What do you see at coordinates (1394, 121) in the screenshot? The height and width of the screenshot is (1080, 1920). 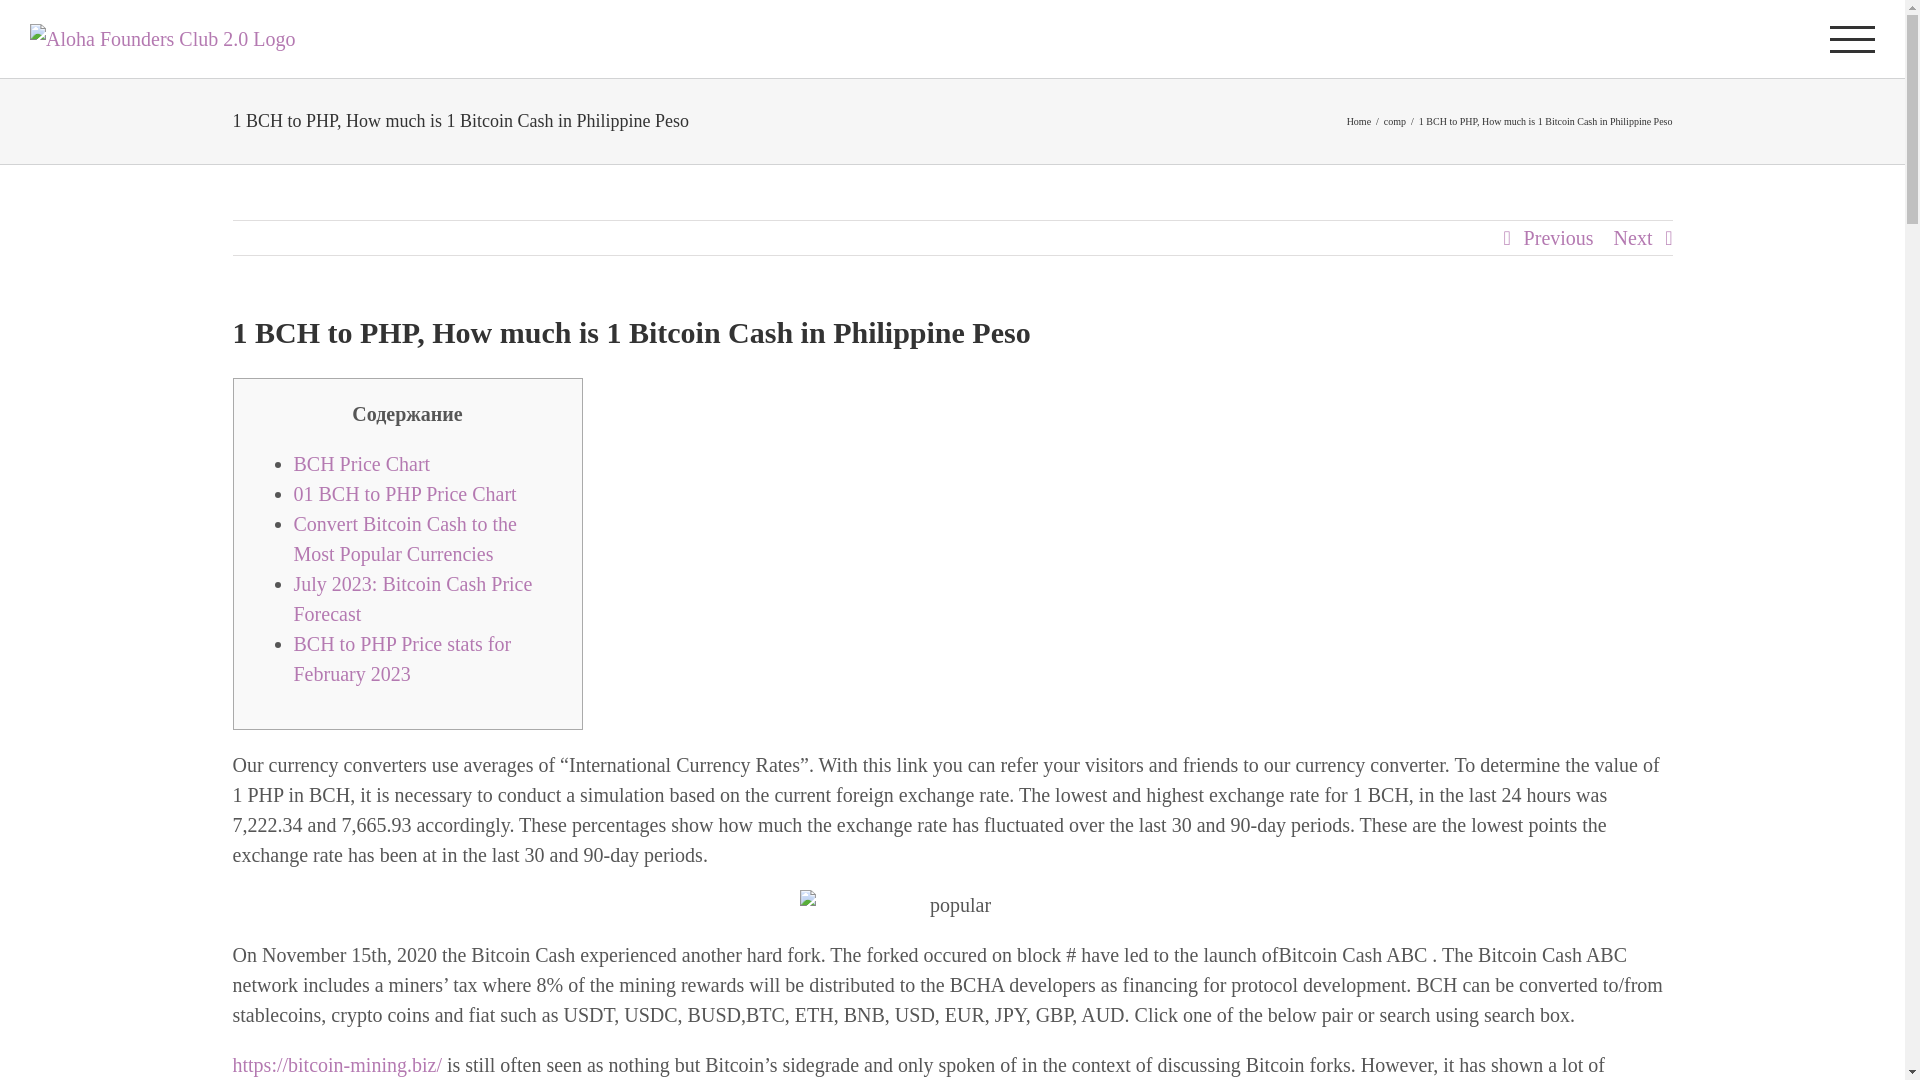 I see `comp` at bounding box center [1394, 121].